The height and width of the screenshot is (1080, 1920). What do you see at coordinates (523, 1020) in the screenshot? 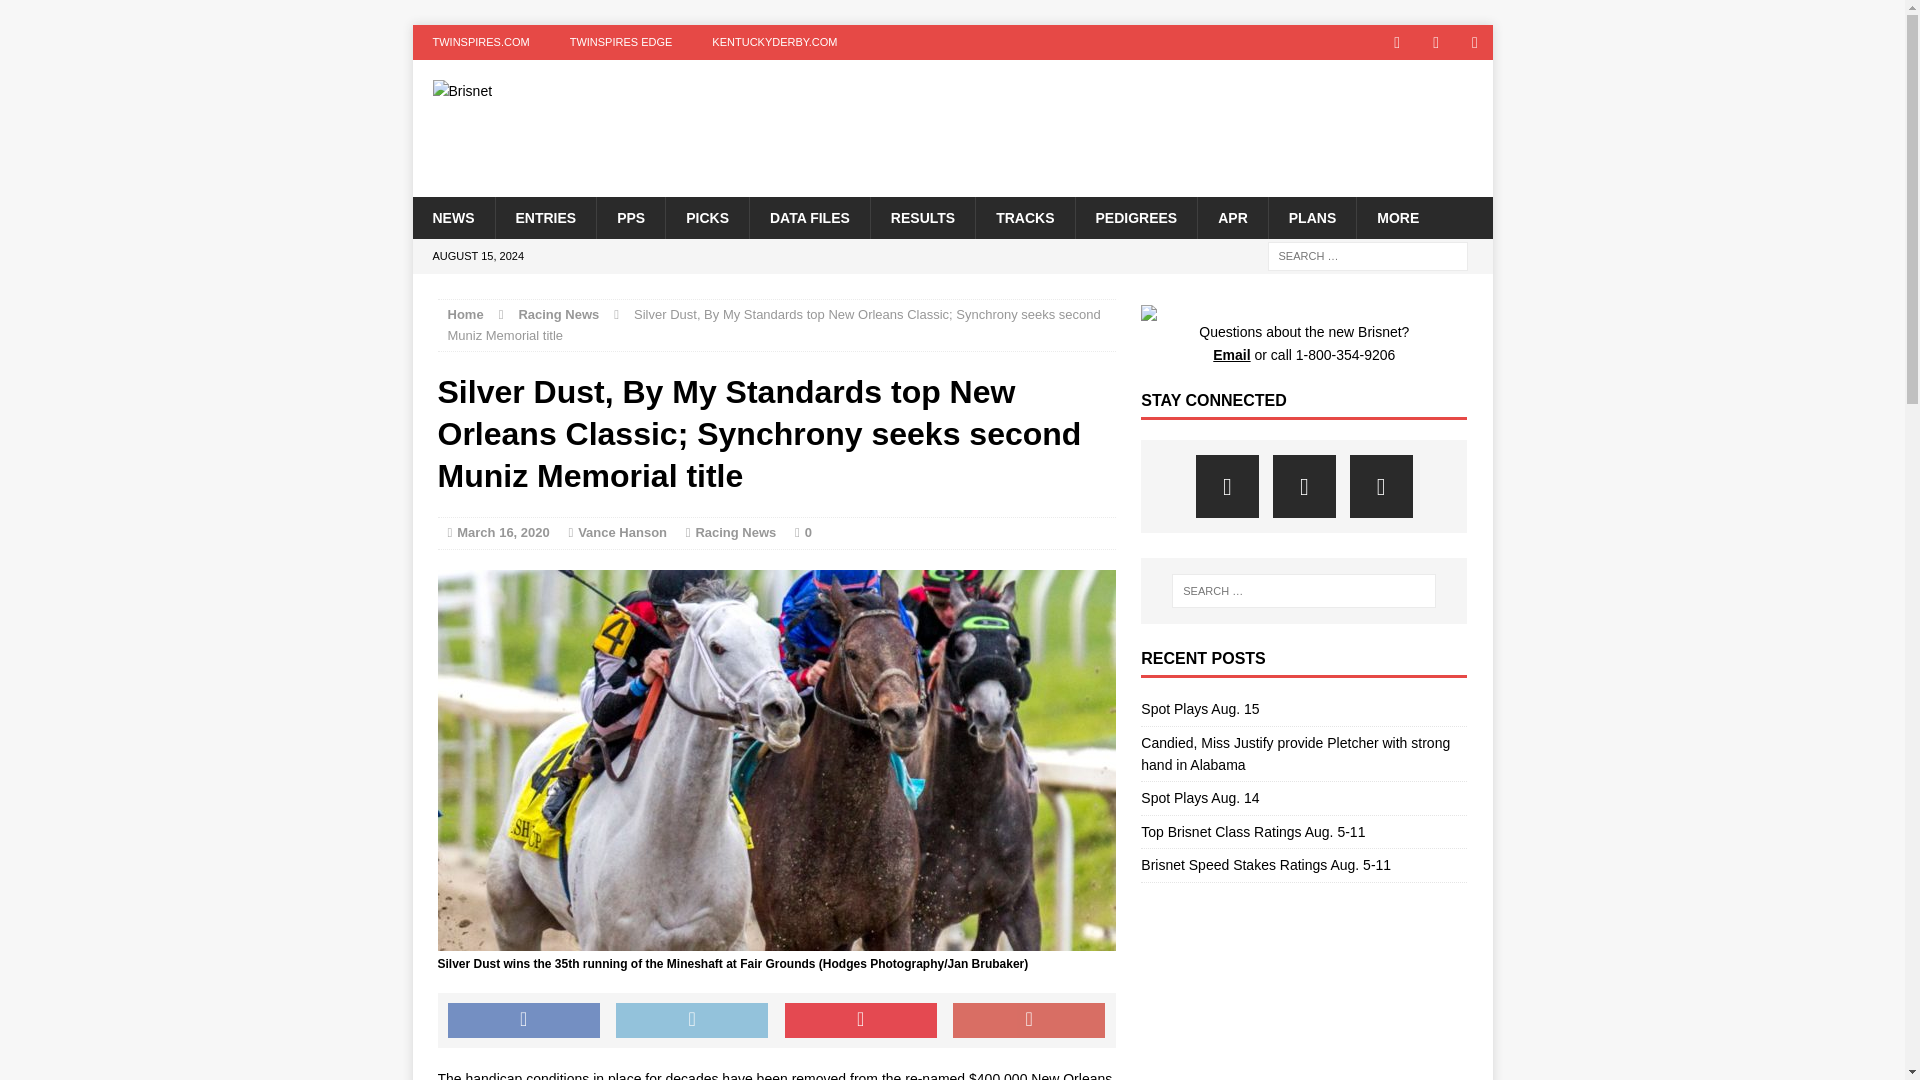
I see `Share on Facebook` at bounding box center [523, 1020].